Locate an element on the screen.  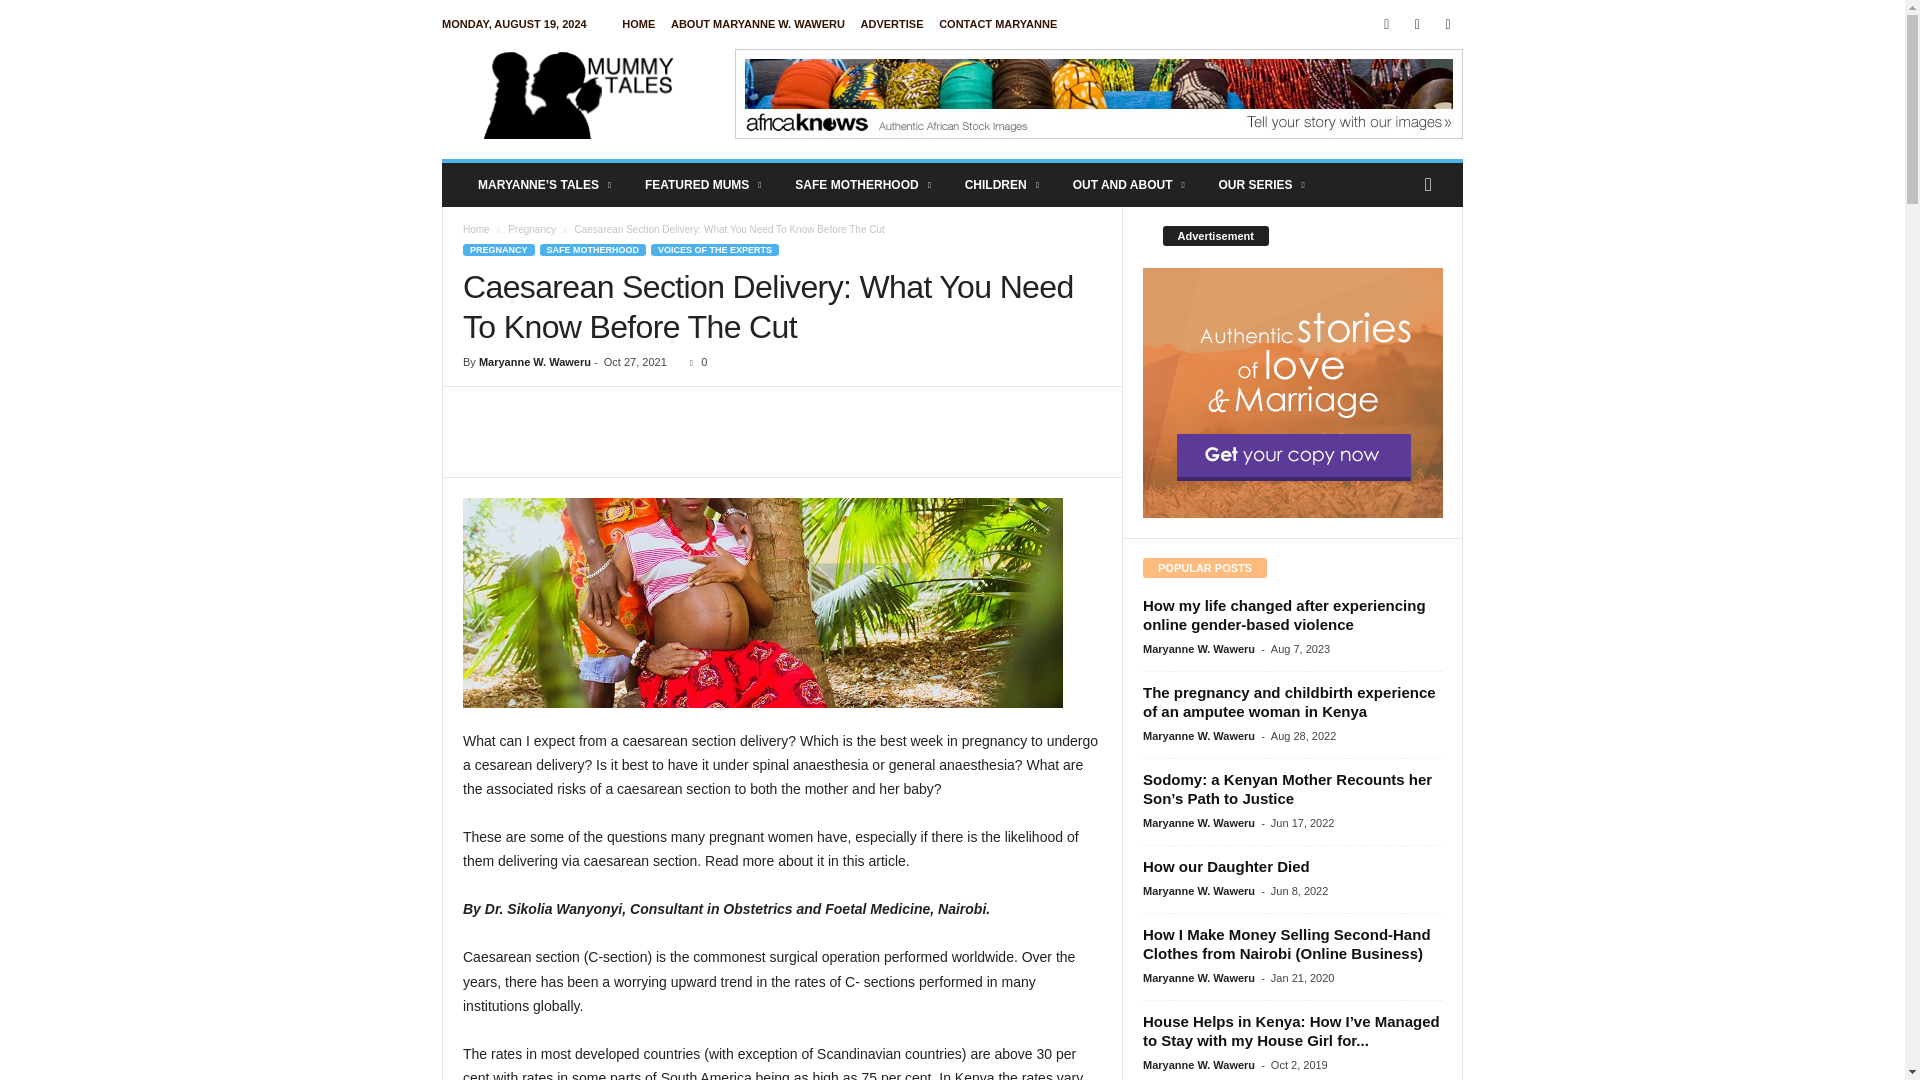
Talk To Me is located at coordinates (998, 24).